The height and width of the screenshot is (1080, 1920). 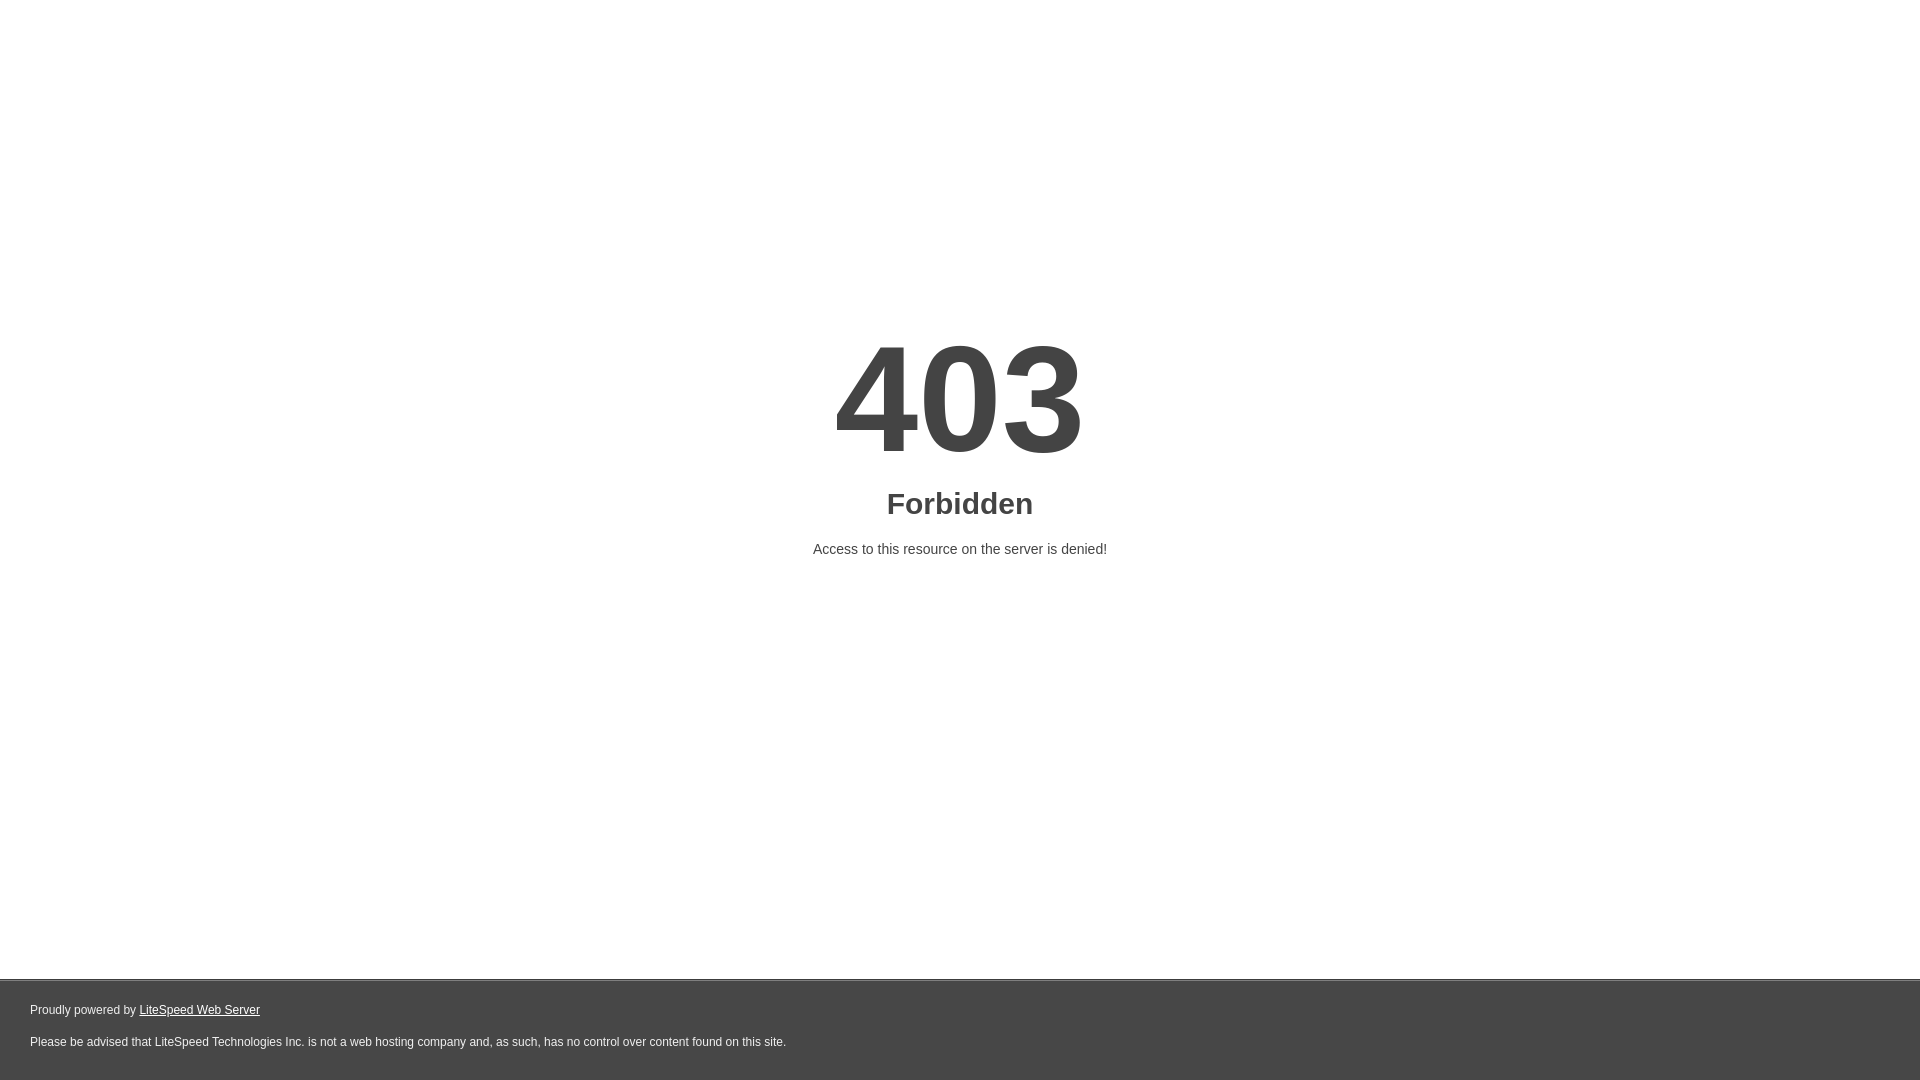 I want to click on LiteSpeed Web Server, so click(x=200, y=1010).